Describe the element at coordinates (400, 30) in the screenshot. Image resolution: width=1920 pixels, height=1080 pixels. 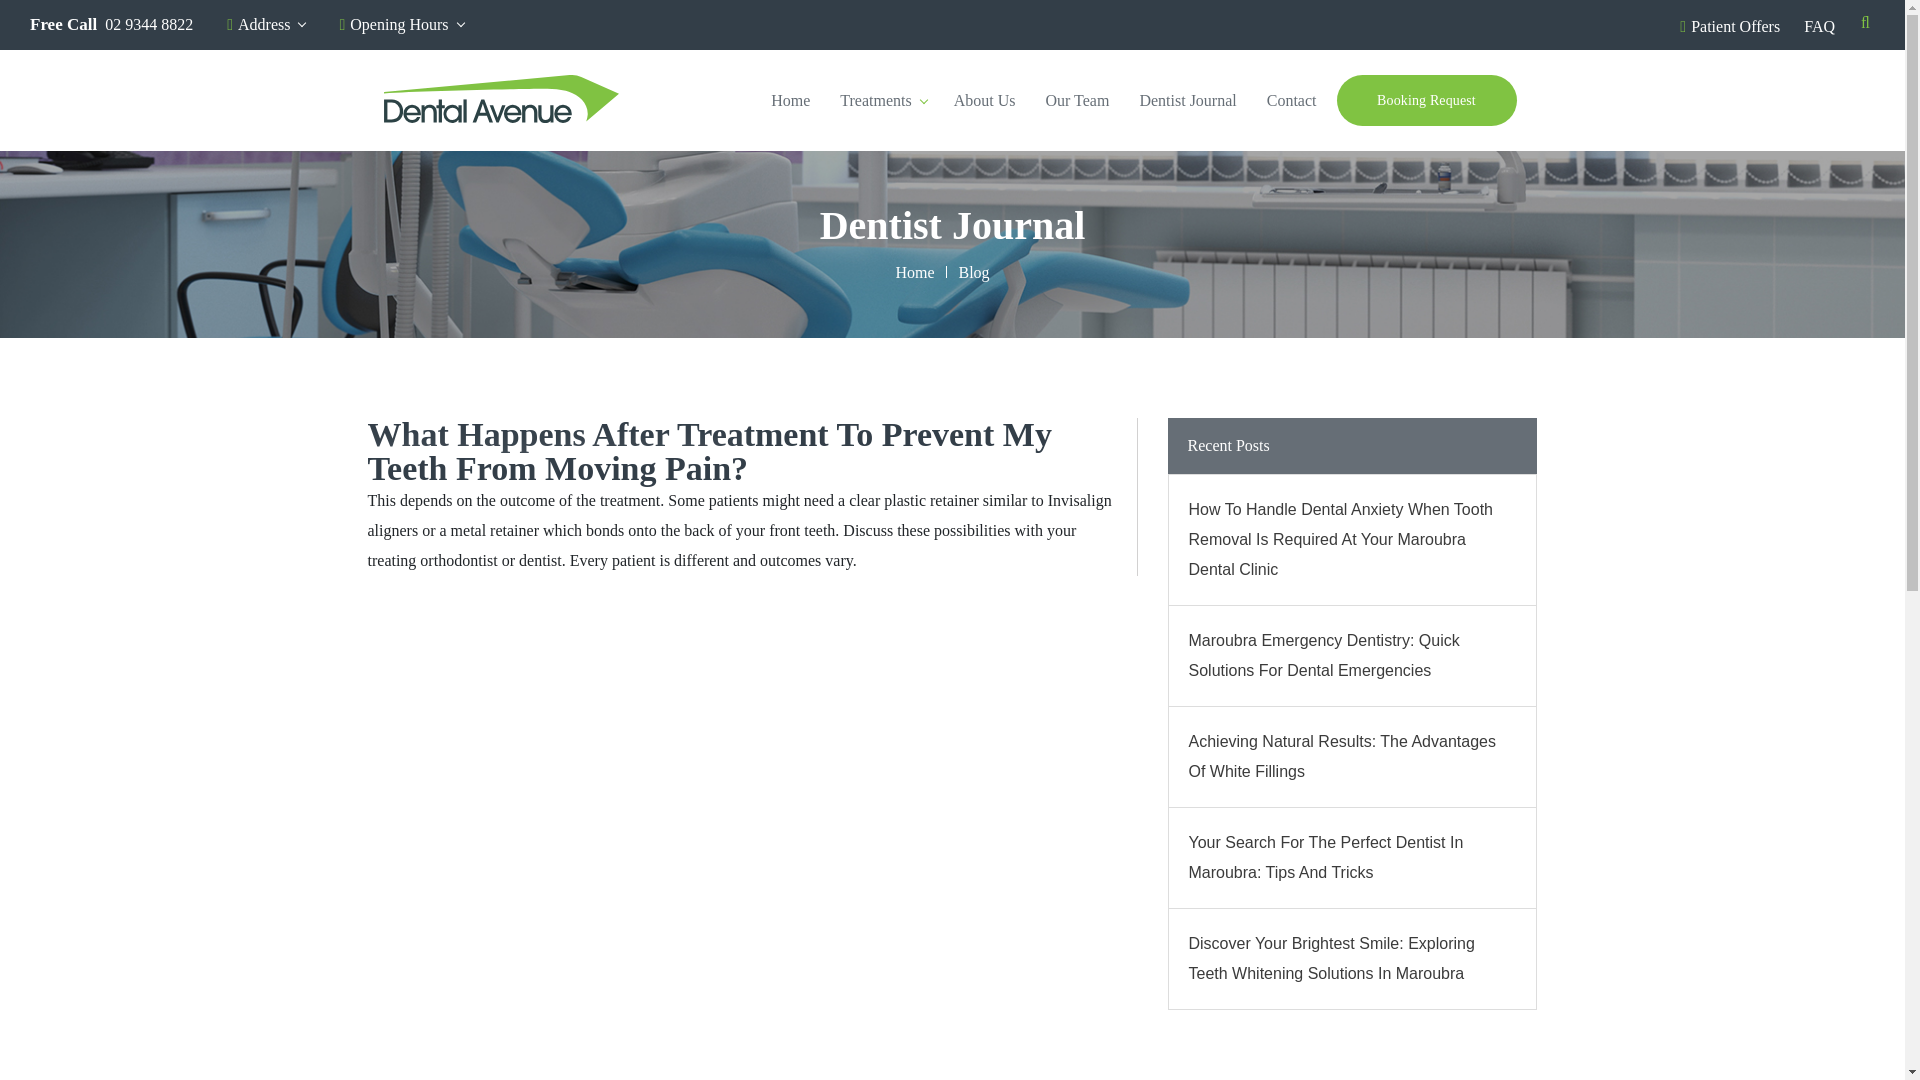
I see `Opening Hours` at that location.